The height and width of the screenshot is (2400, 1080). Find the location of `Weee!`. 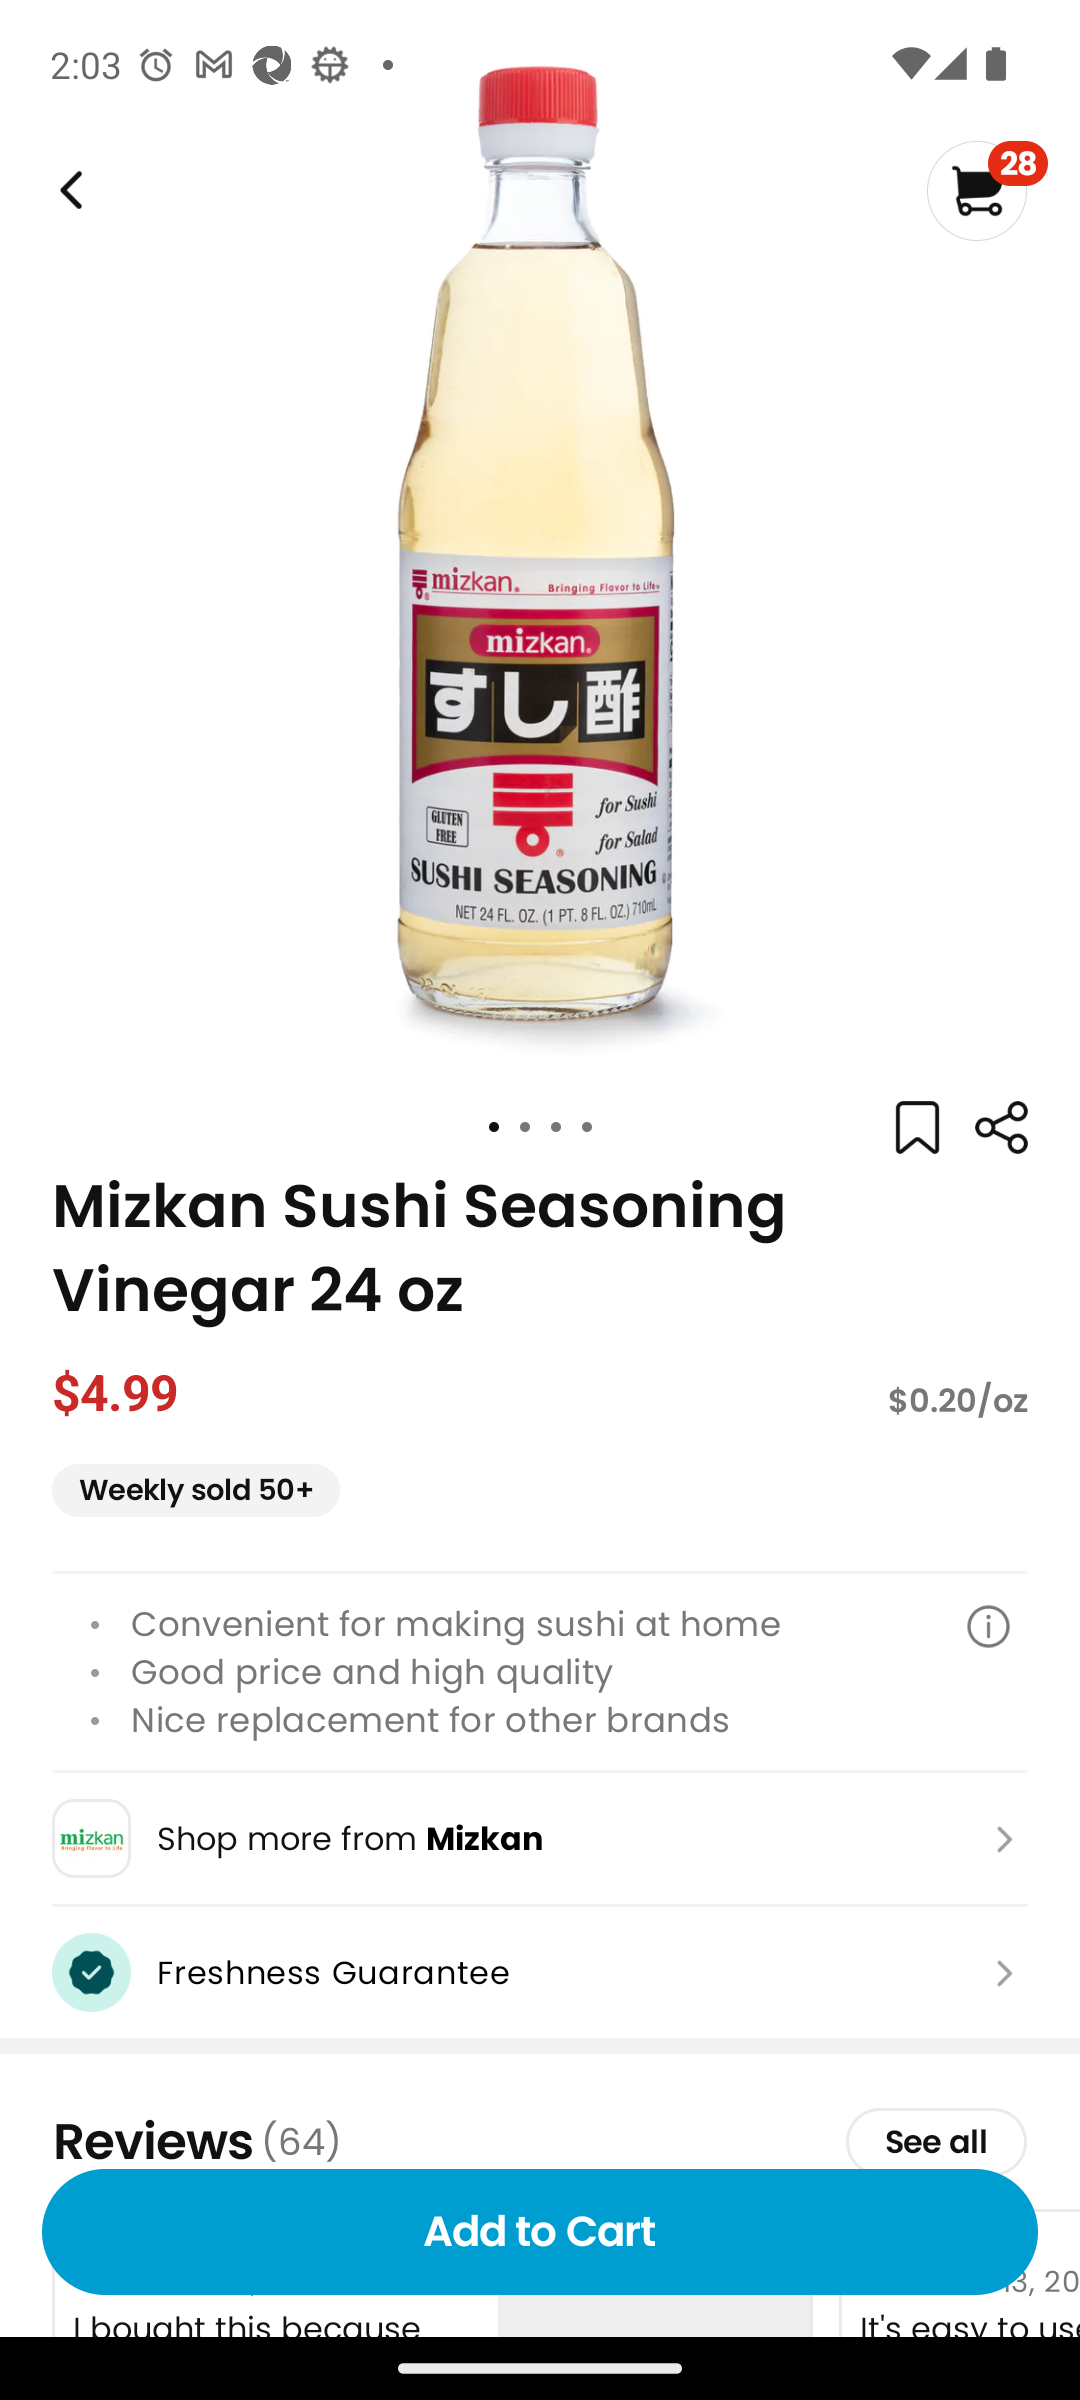

Weee! is located at coordinates (68, 190).